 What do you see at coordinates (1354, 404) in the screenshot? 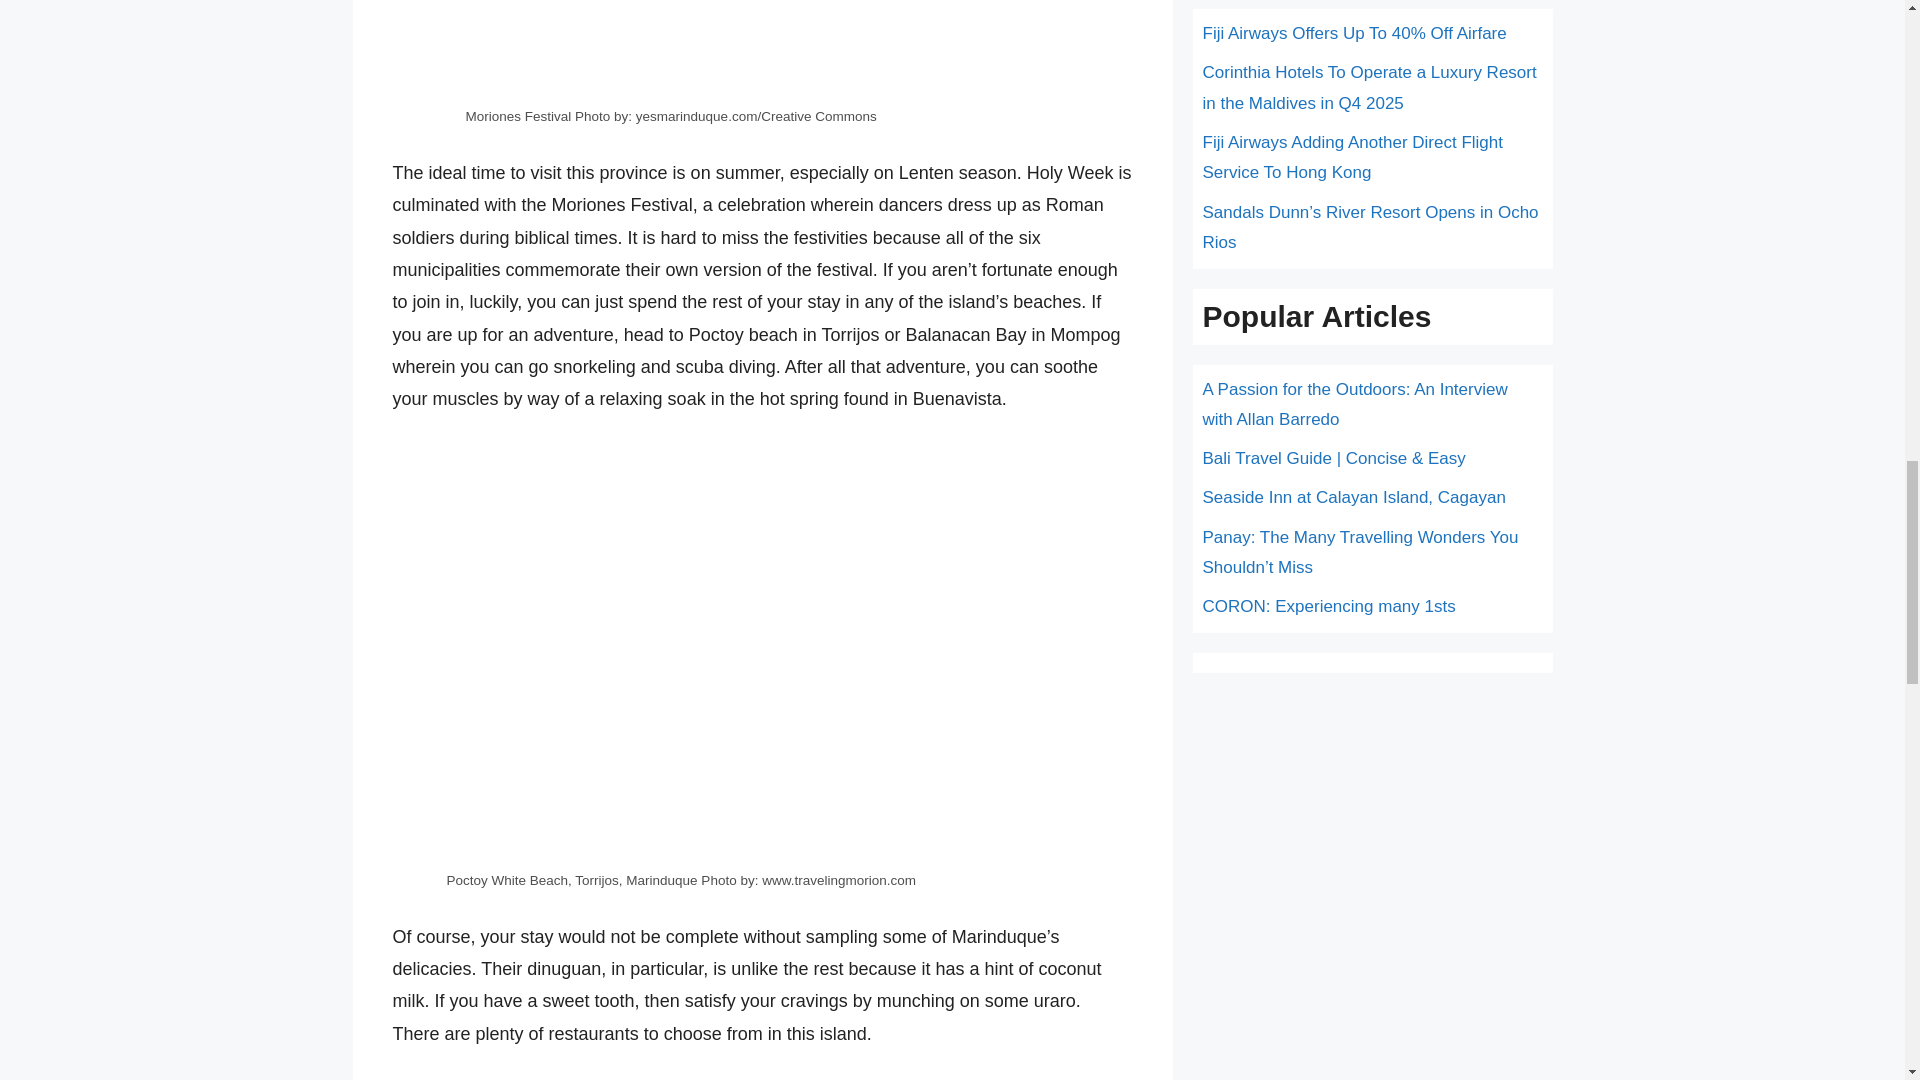
I see `A Passion for the Outdoors: An Interview with Allan Barredo` at bounding box center [1354, 404].